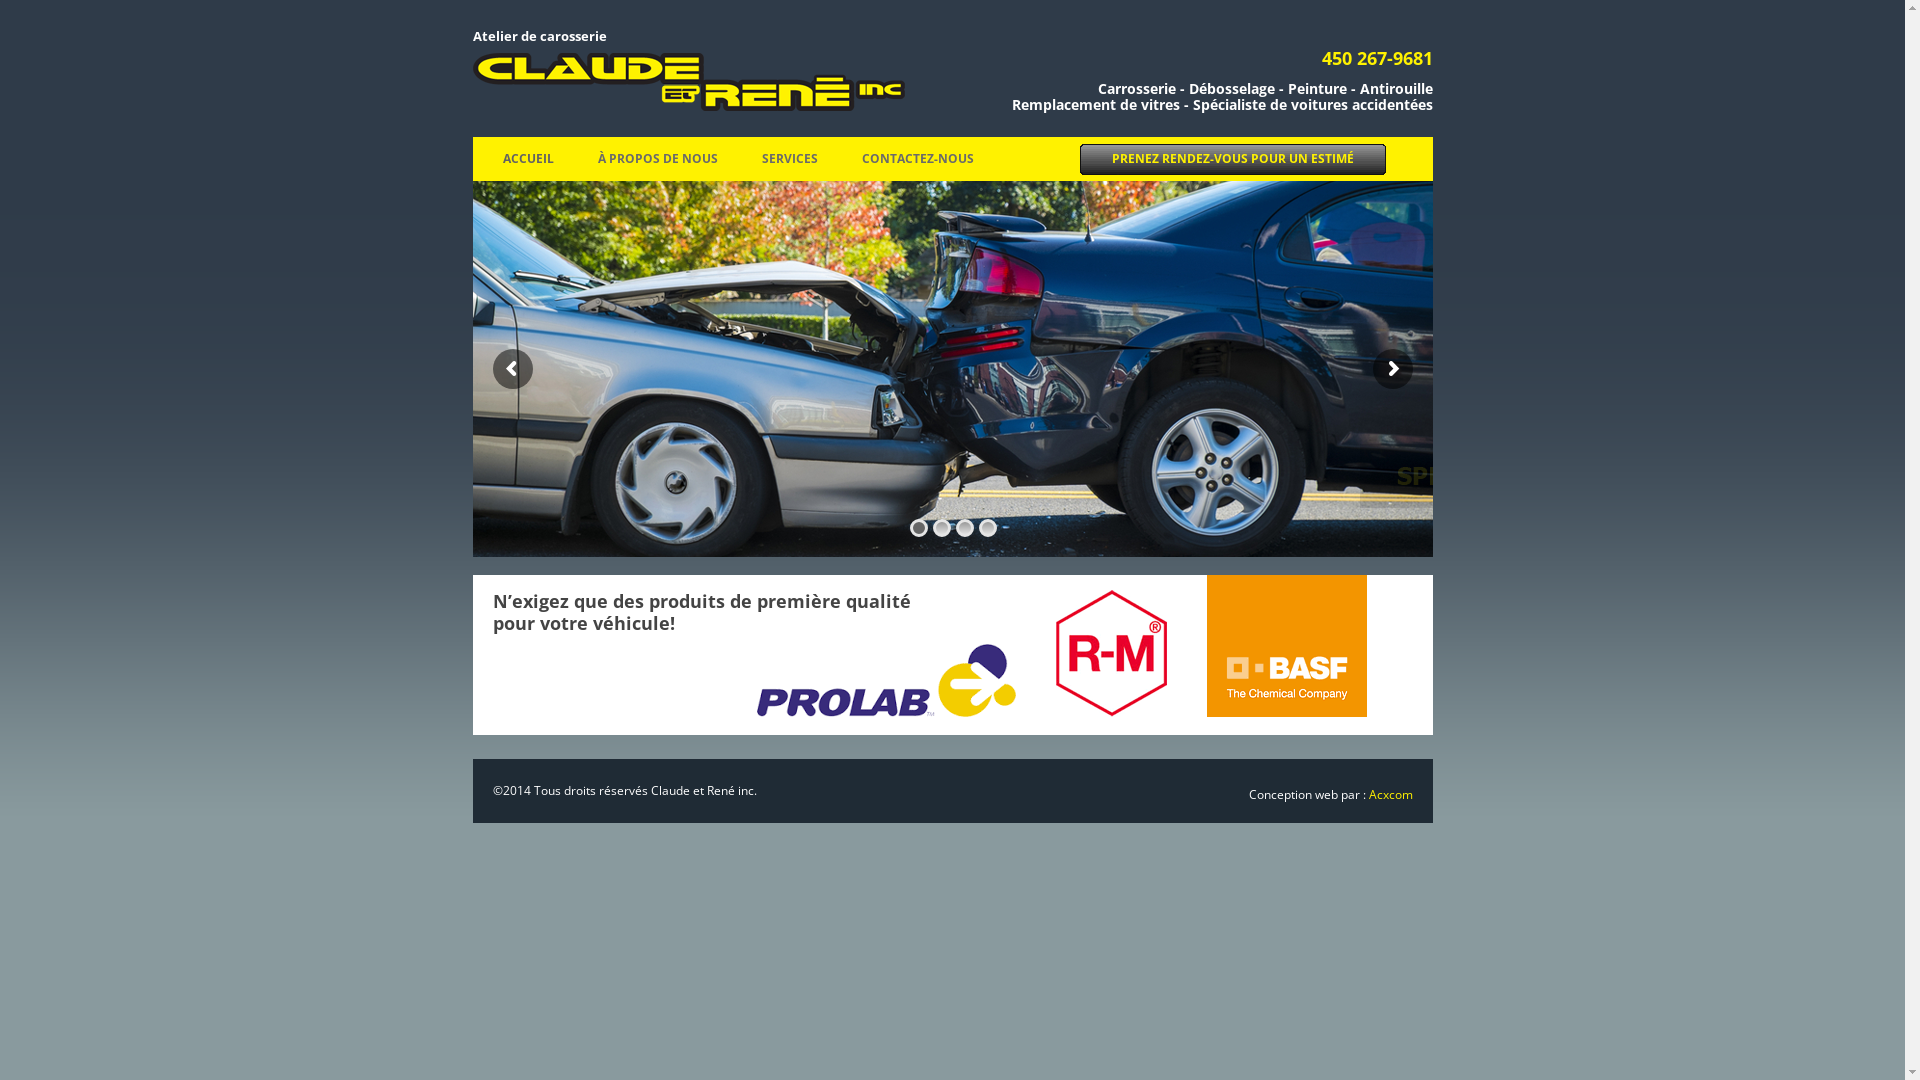 The height and width of the screenshot is (1080, 1920). Describe the element at coordinates (952, 138) in the screenshot. I see `Aller au contenu` at that location.